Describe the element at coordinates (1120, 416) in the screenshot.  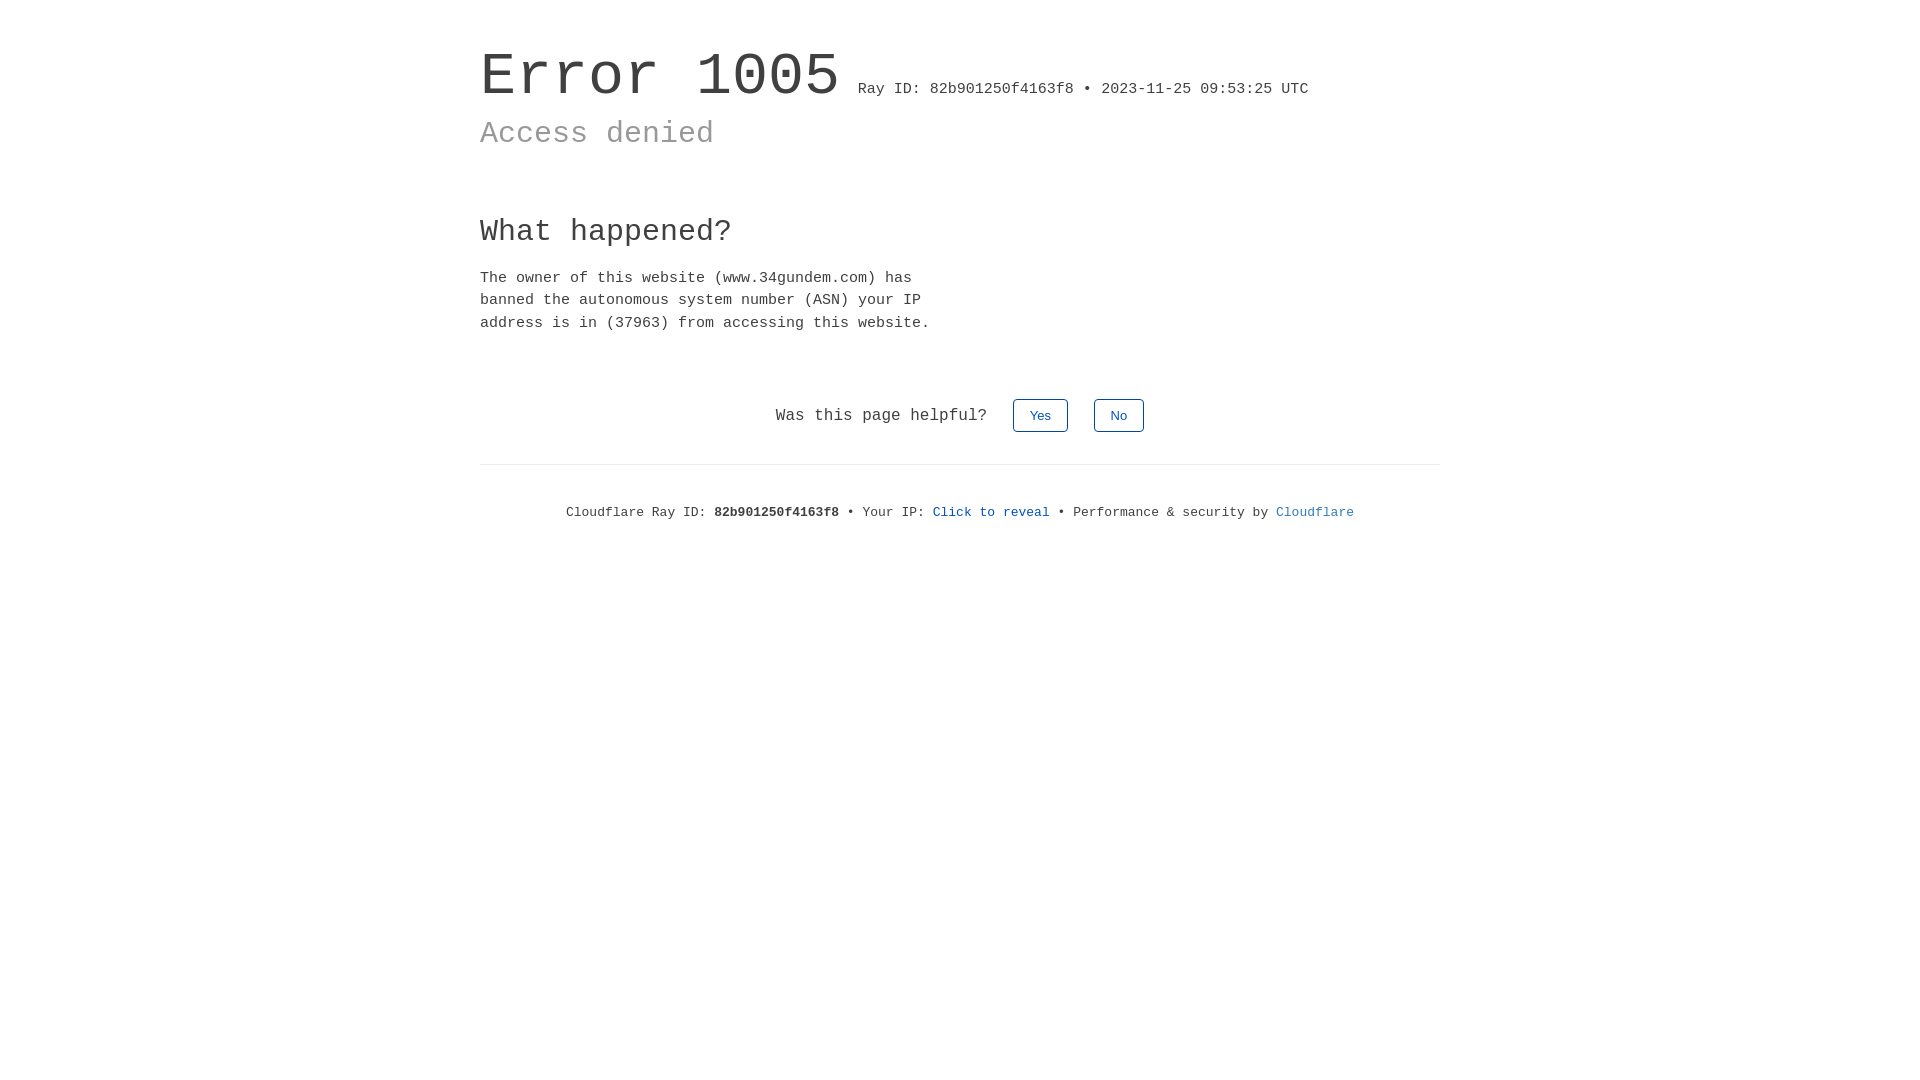
I see `No` at that location.